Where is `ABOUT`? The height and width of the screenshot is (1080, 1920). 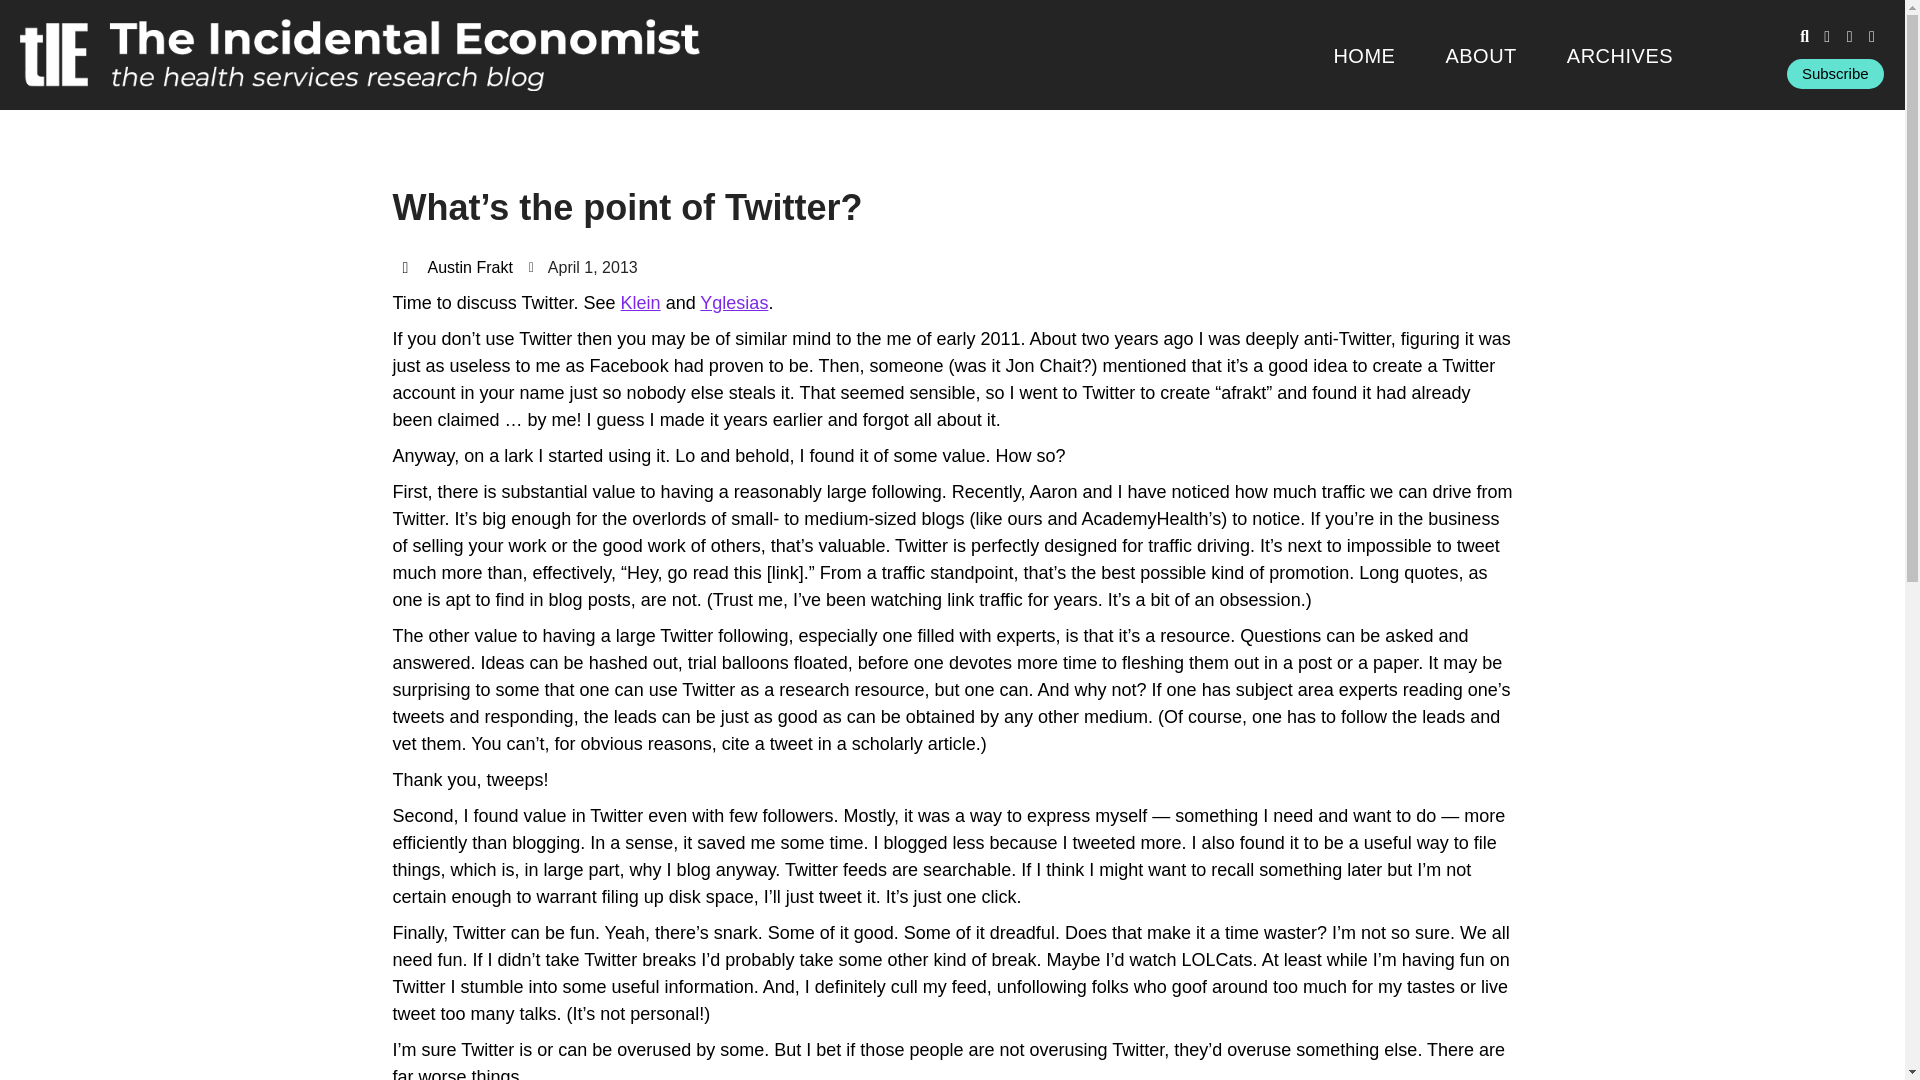 ABOUT is located at coordinates (1480, 55).